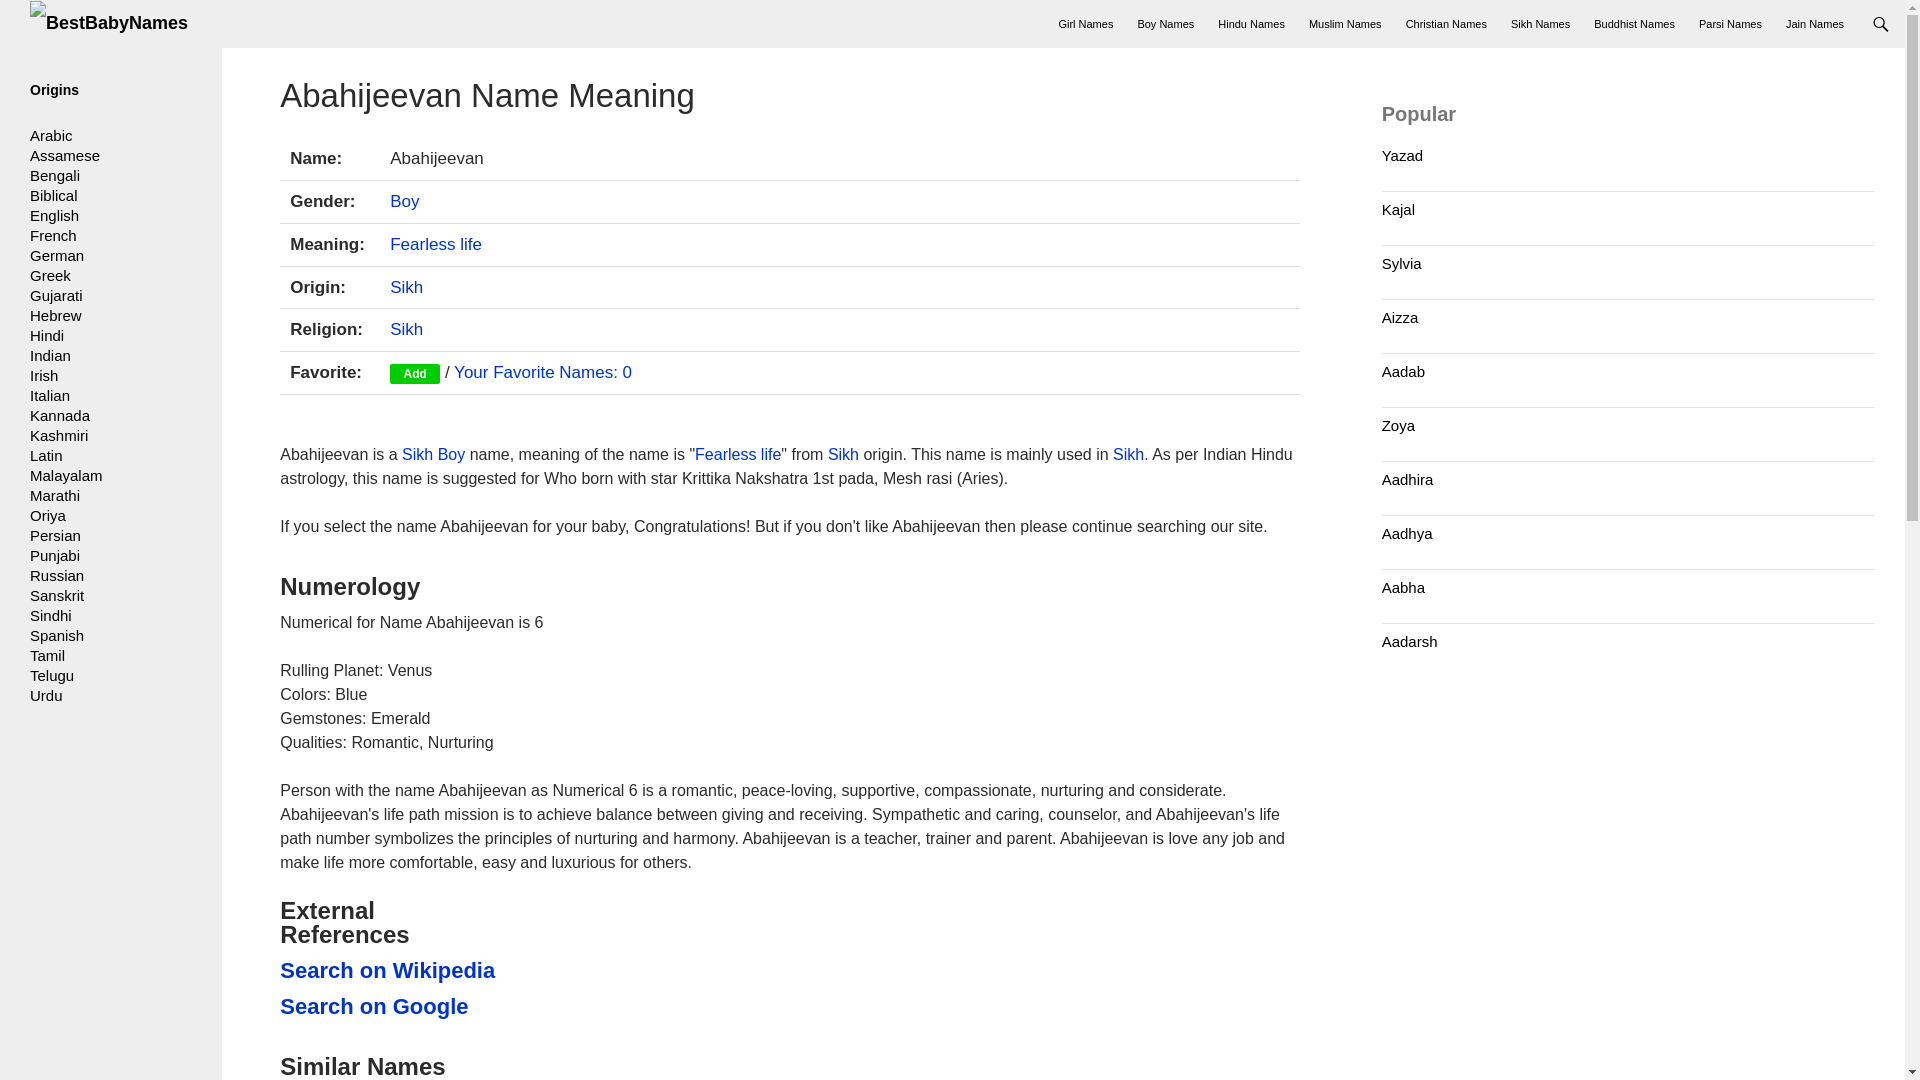  Describe the element at coordinates (435, 244) in the screenshot. I see `Fearless life` at that location.